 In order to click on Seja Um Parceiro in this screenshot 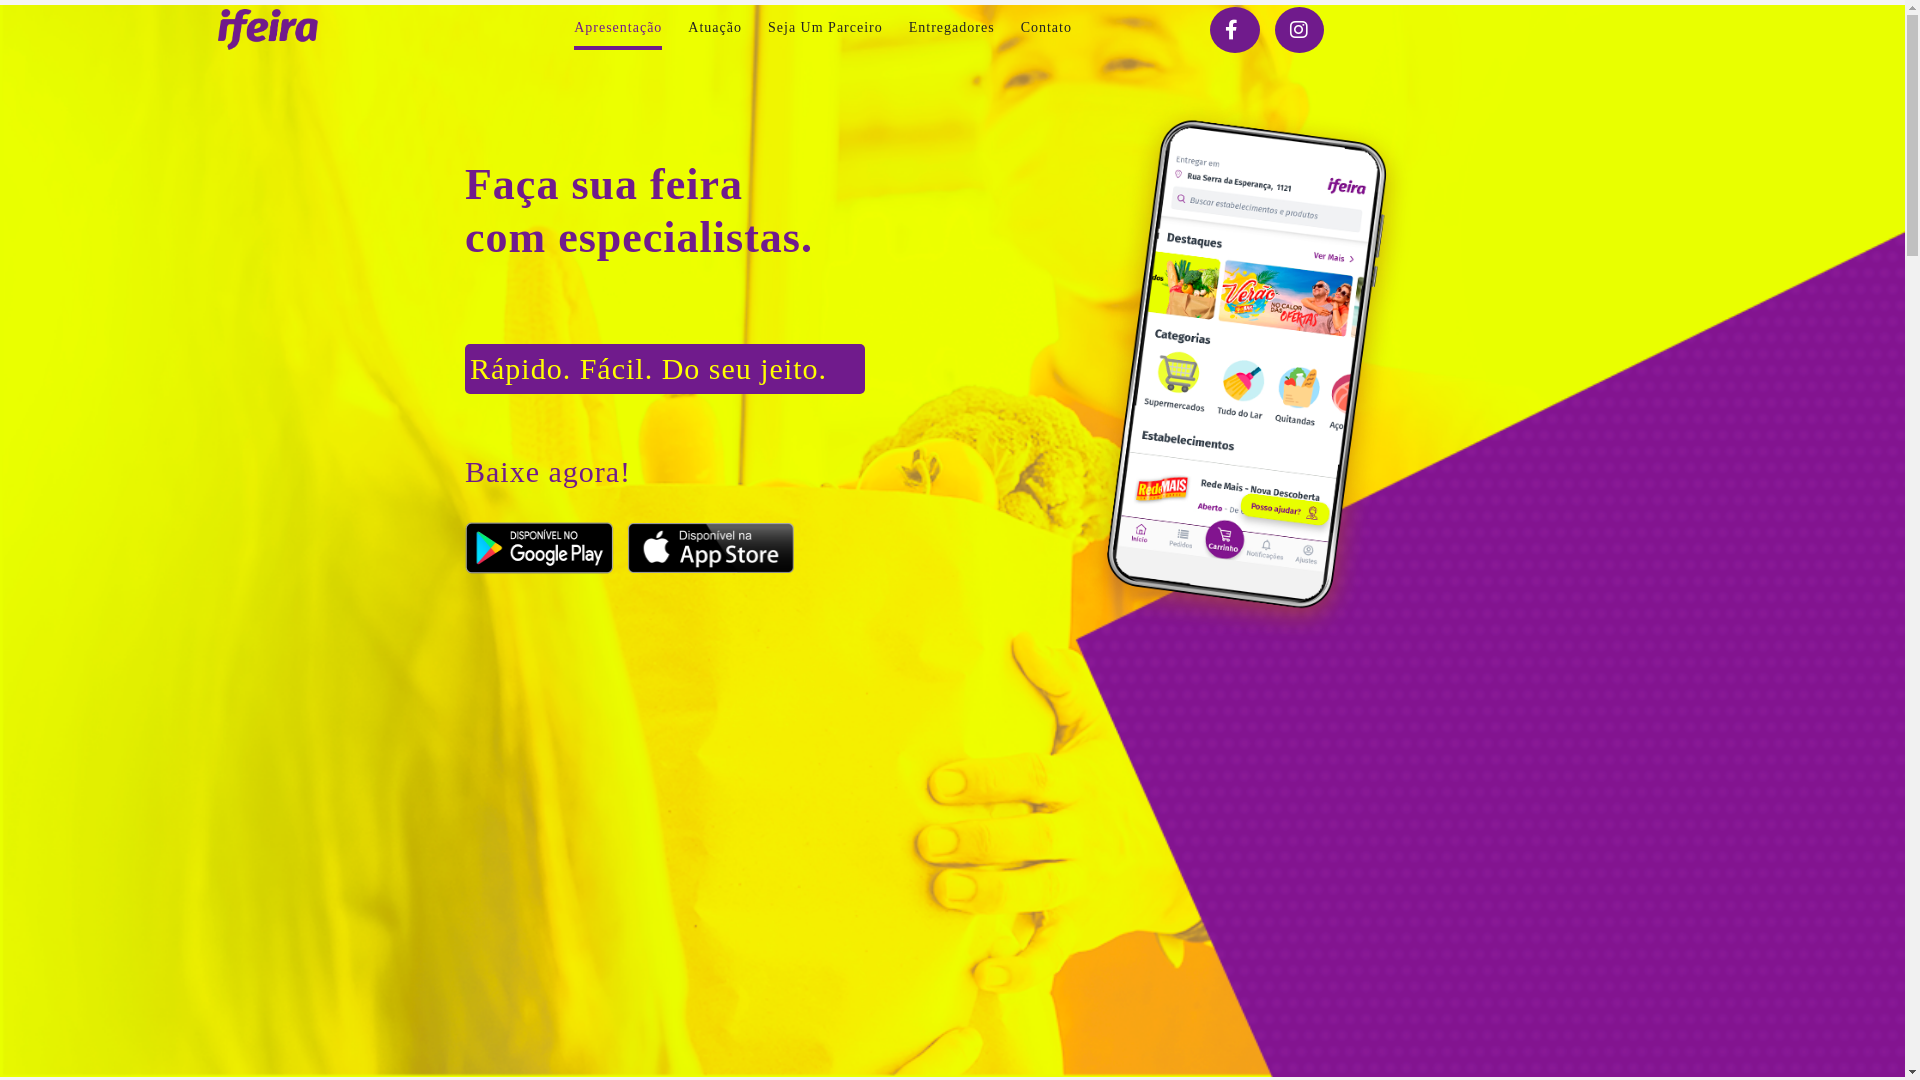, I will do `click(826, 27)`.